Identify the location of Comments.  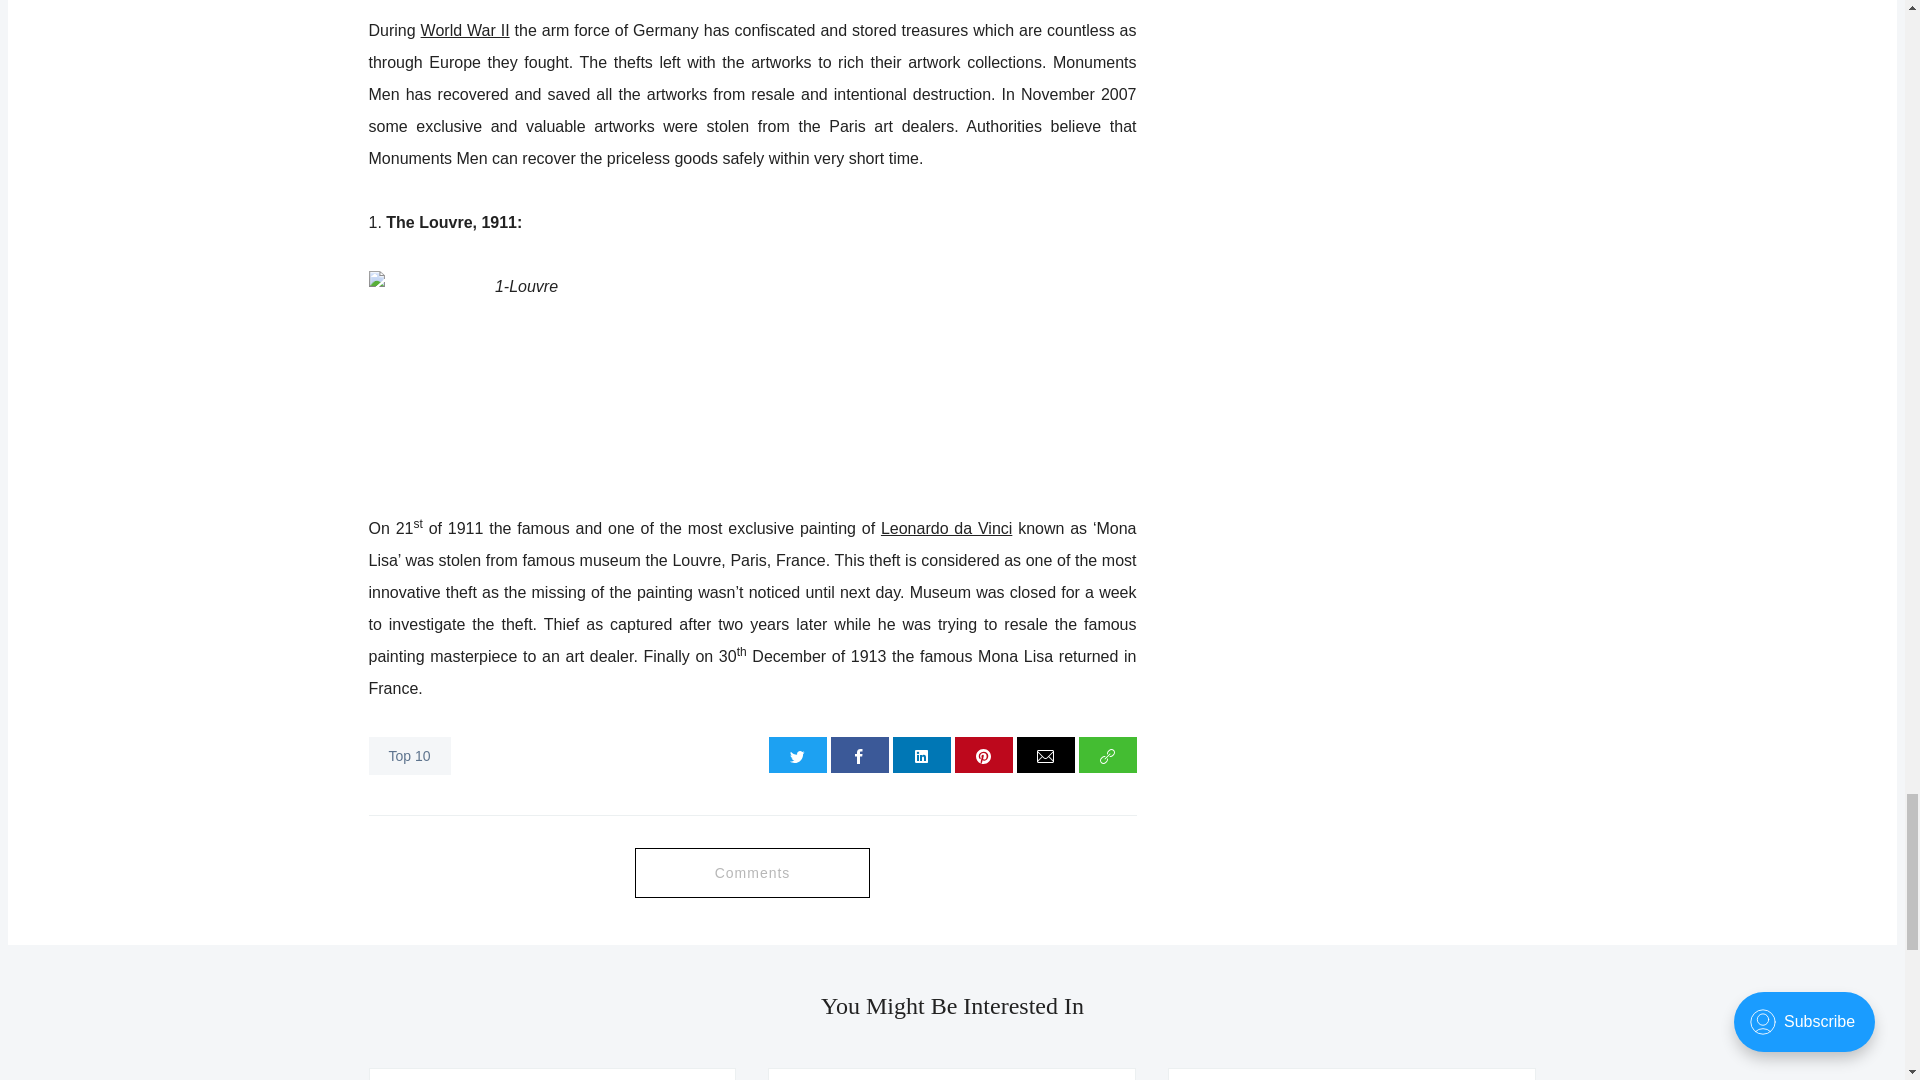
(752, 872).